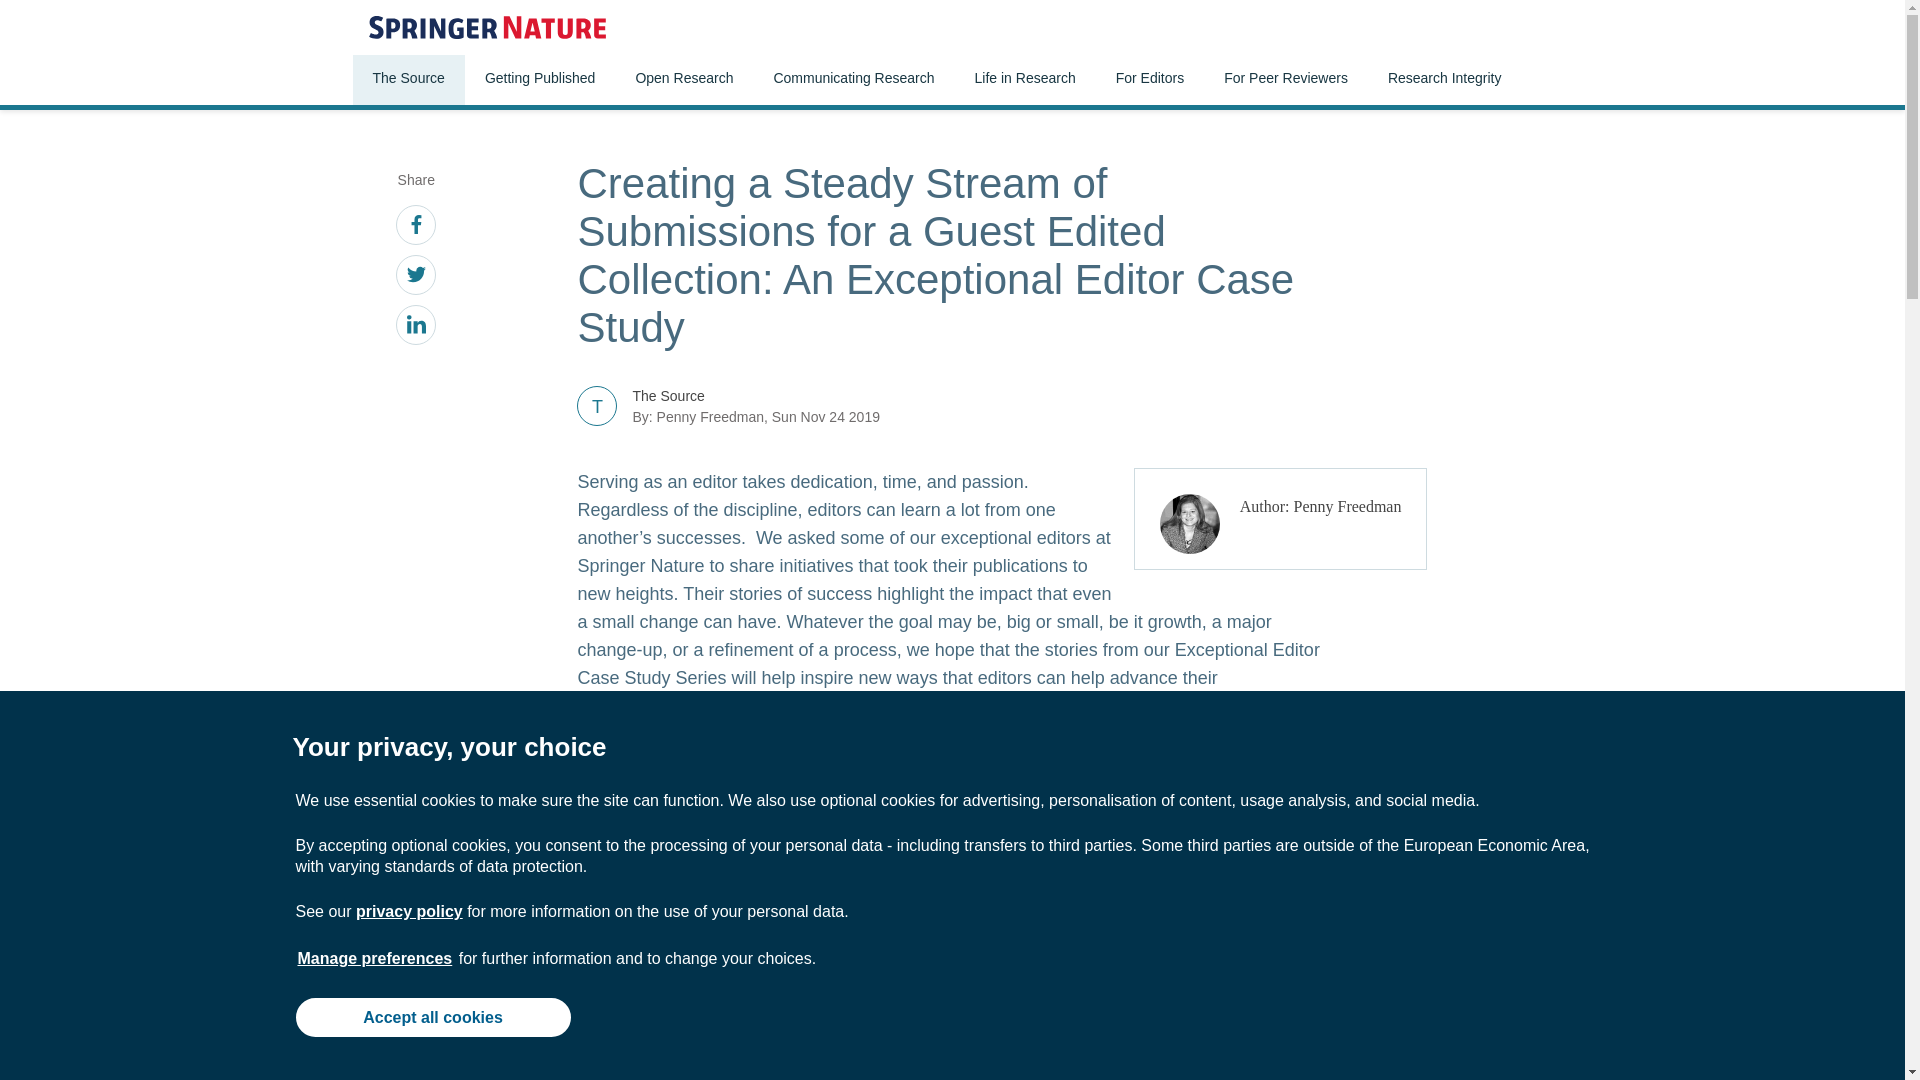 Image resolution: width=1920 pixels, height=1080 pixels. What do you see at coordinates (683, 80) in the screenshot?
I see `Open Research` at bounding box center [683, 80].